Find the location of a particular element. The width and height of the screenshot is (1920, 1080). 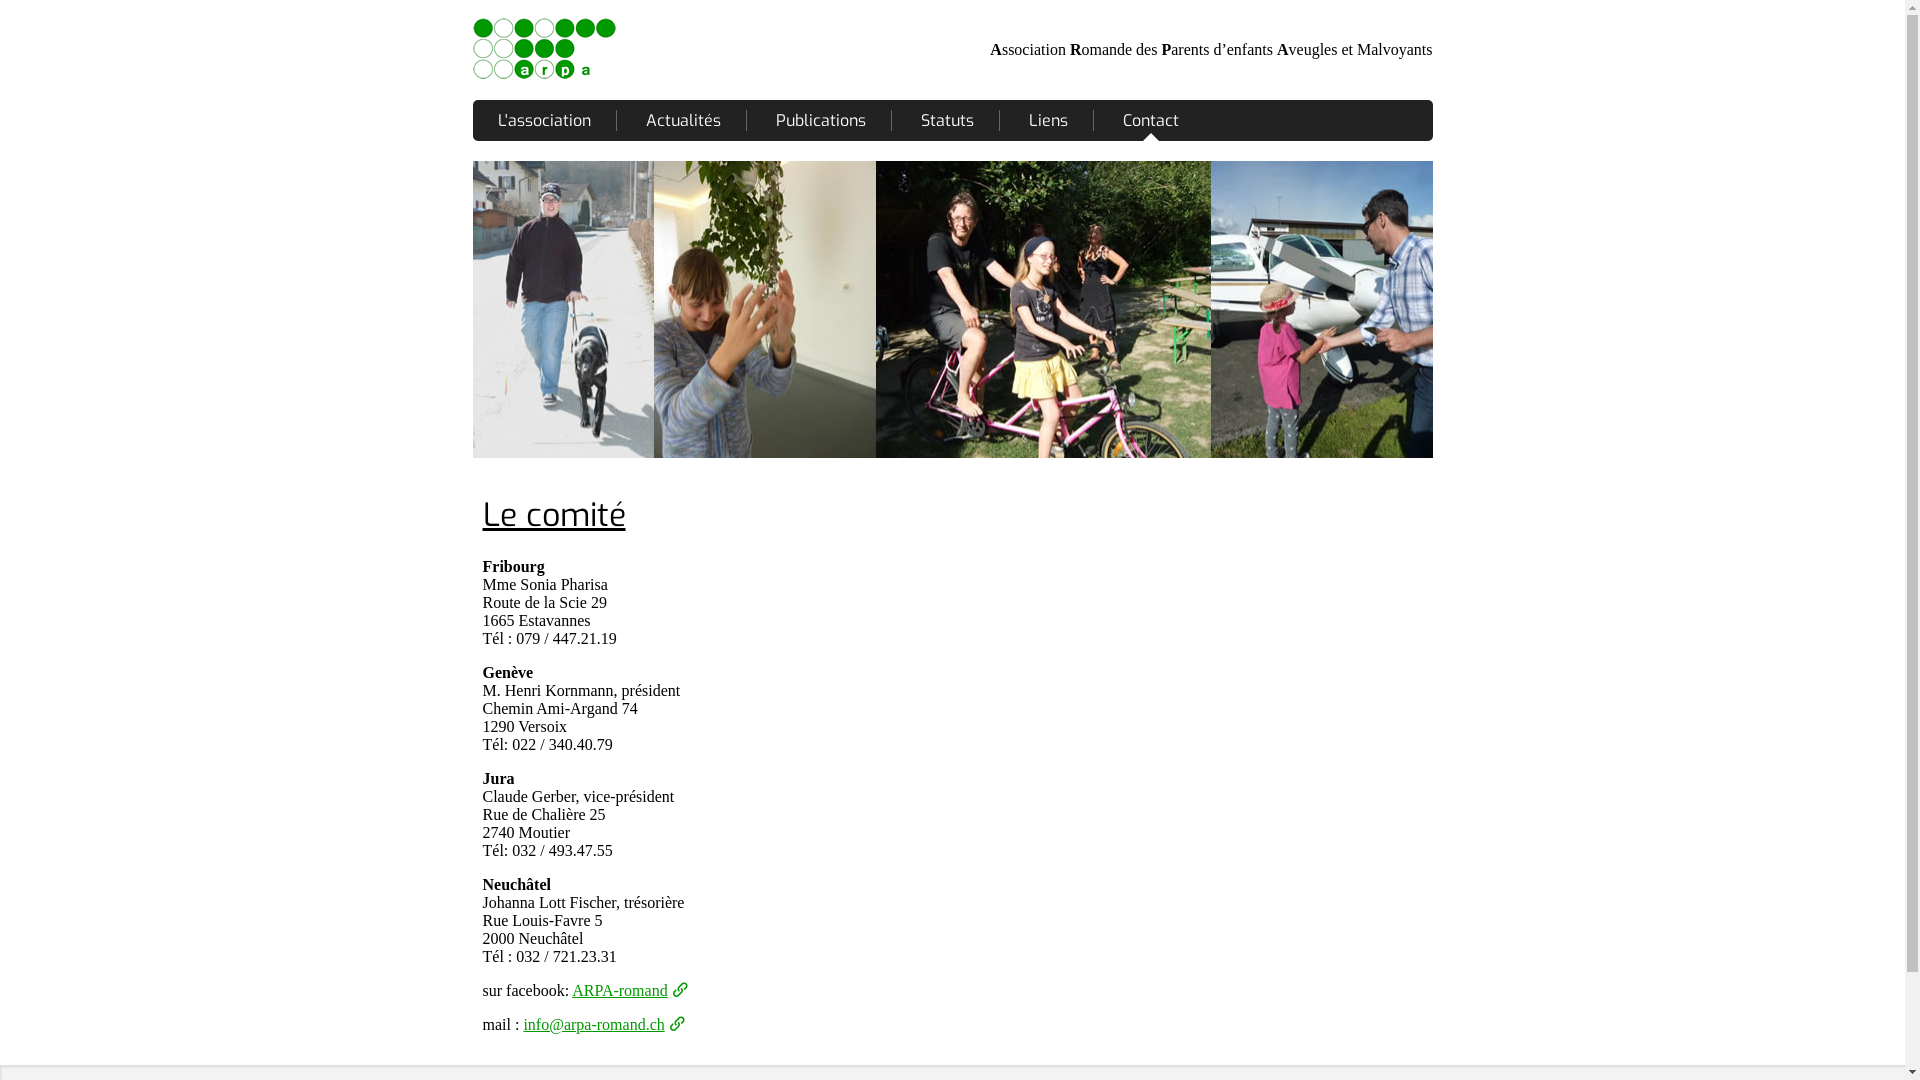

Publications is located at coordinates (821, 120).